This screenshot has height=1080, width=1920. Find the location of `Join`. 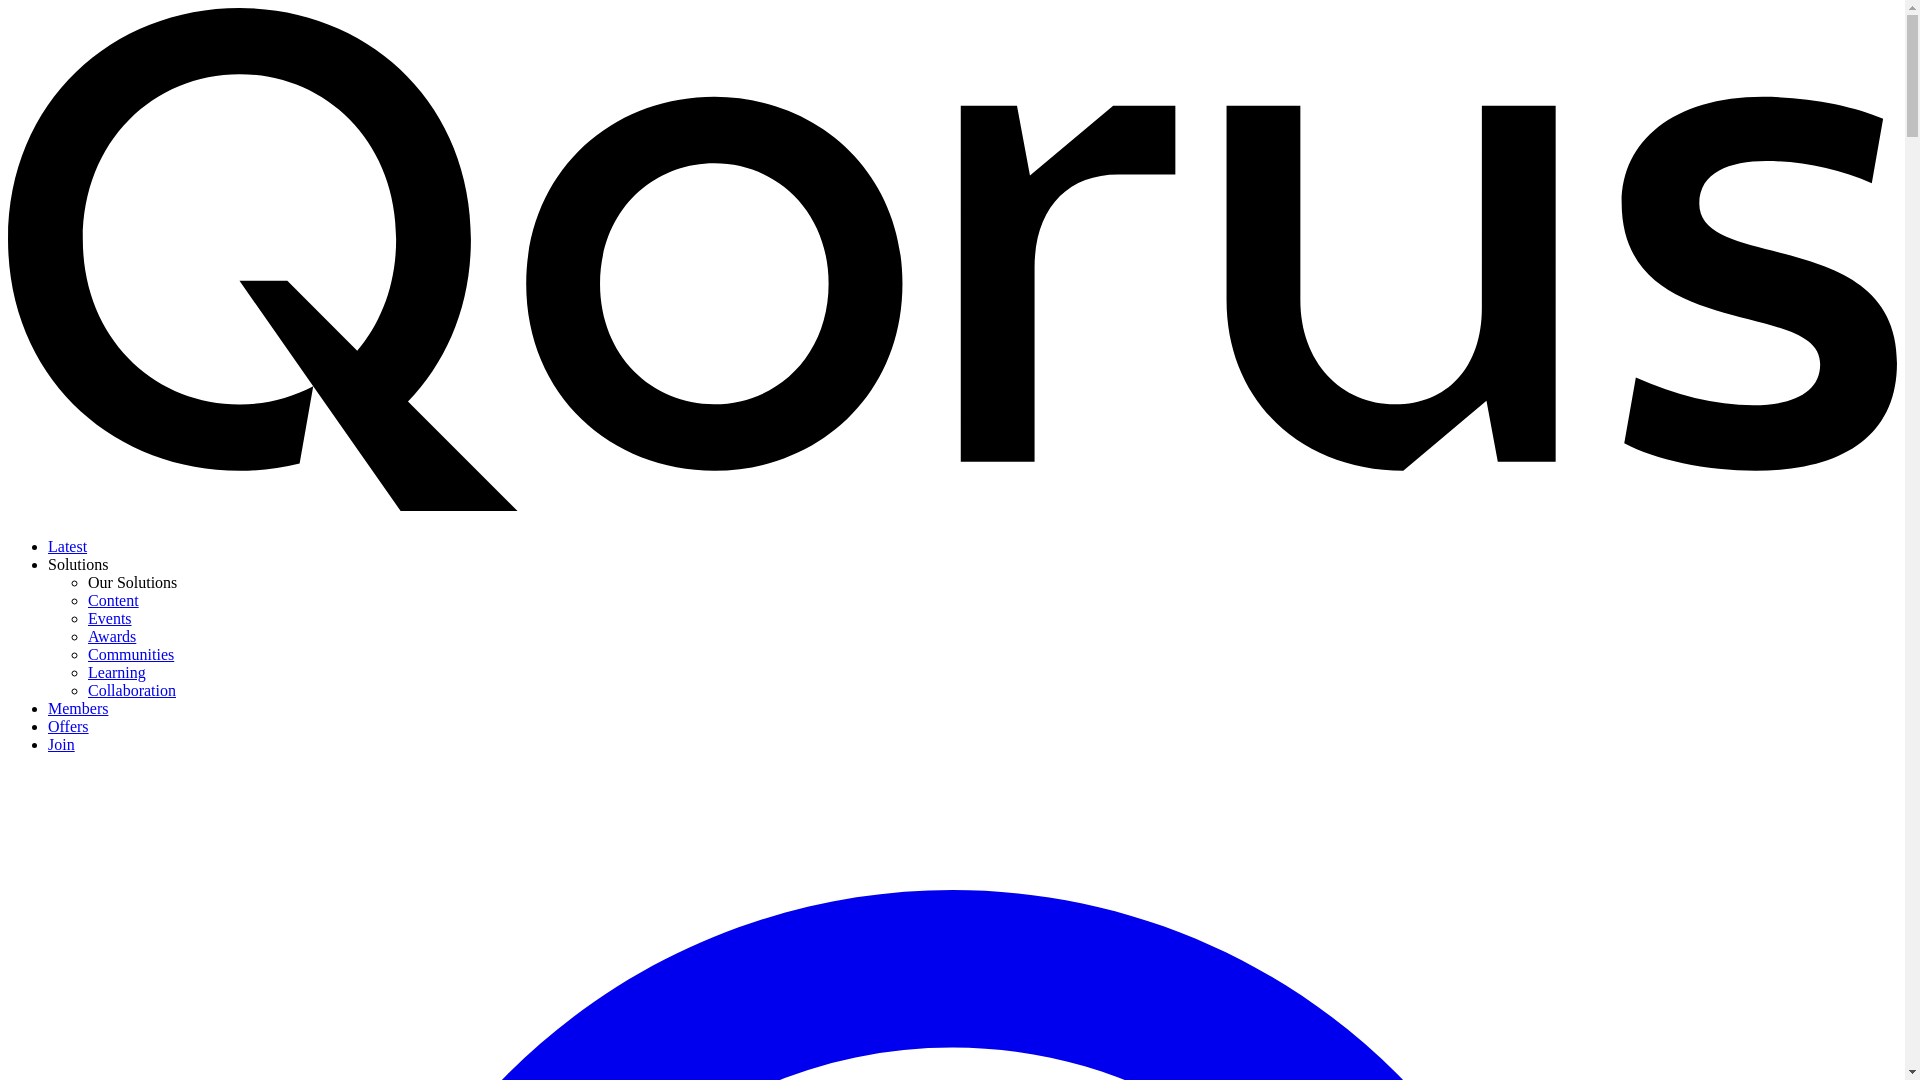

Join is located at coordinates (61, 744).